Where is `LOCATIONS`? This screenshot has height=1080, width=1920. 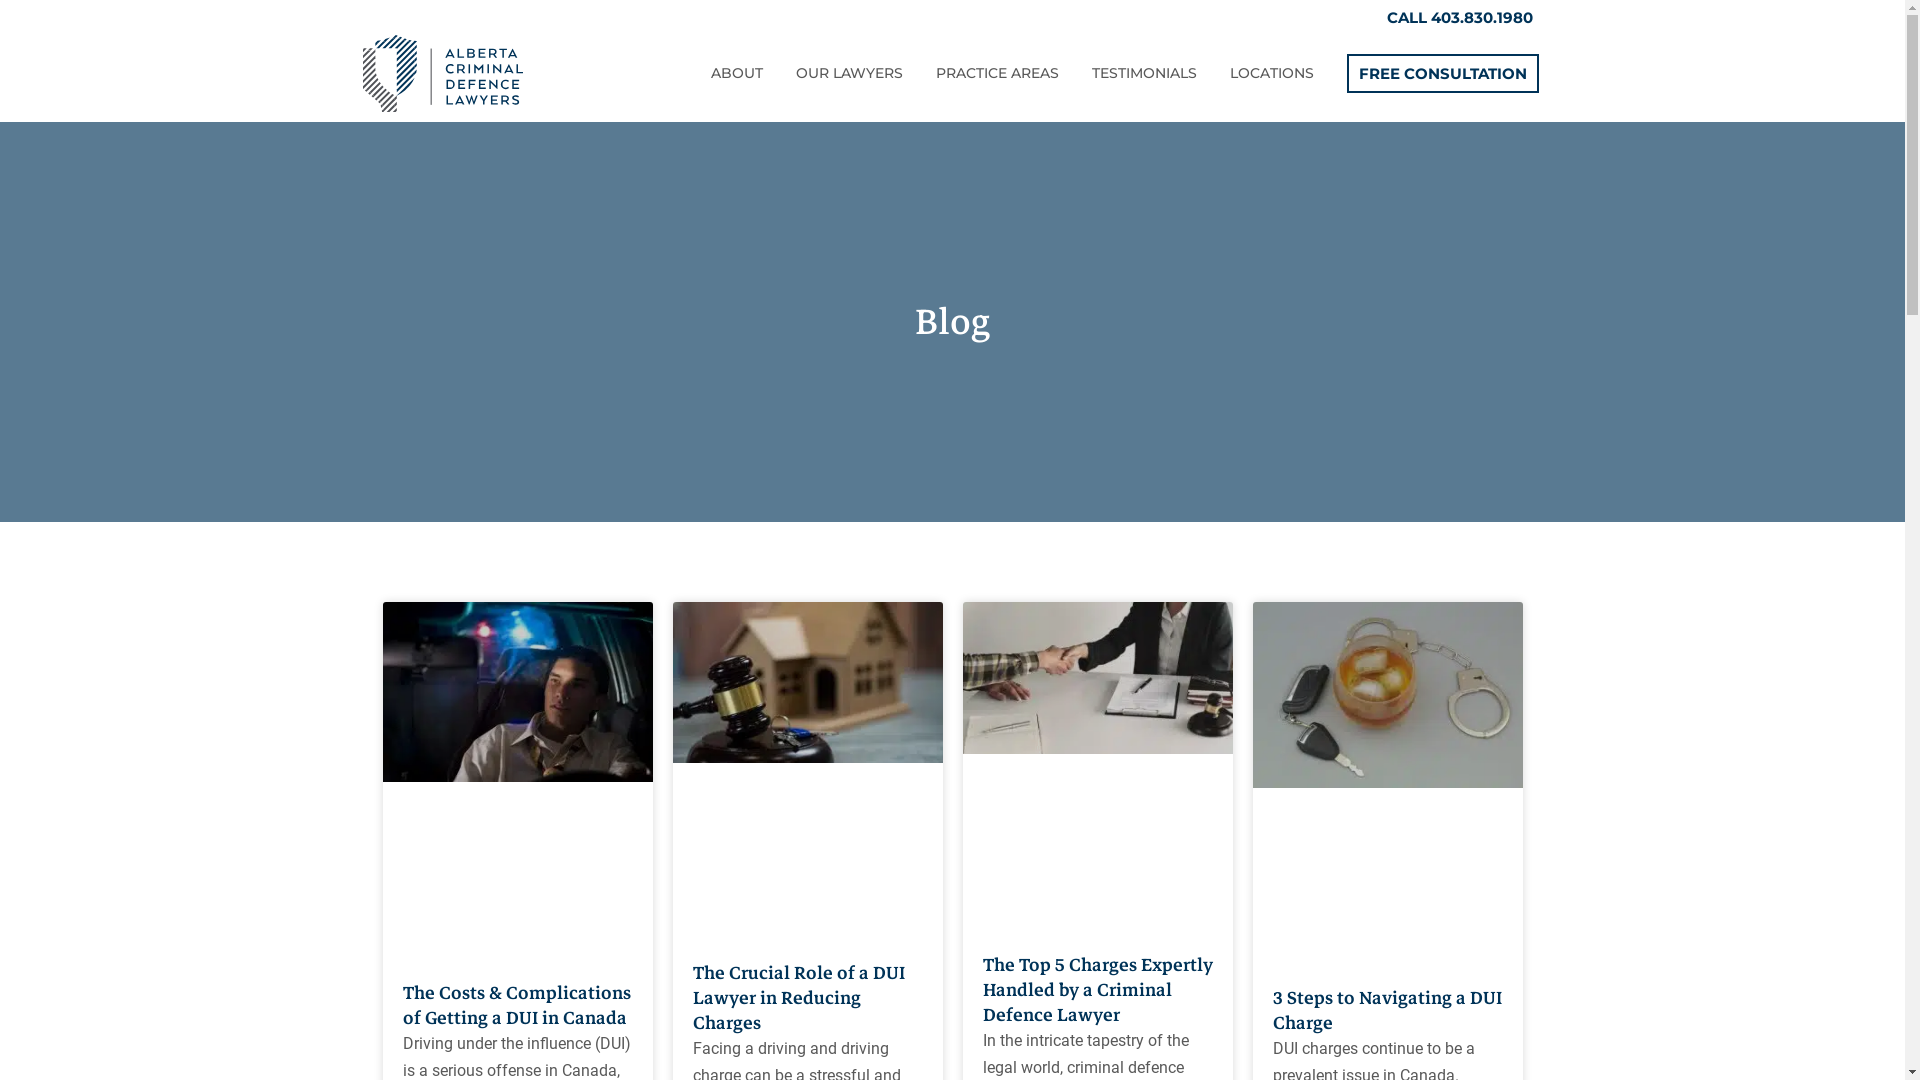 LOCATIONS is located at coordinates (1272, 73).